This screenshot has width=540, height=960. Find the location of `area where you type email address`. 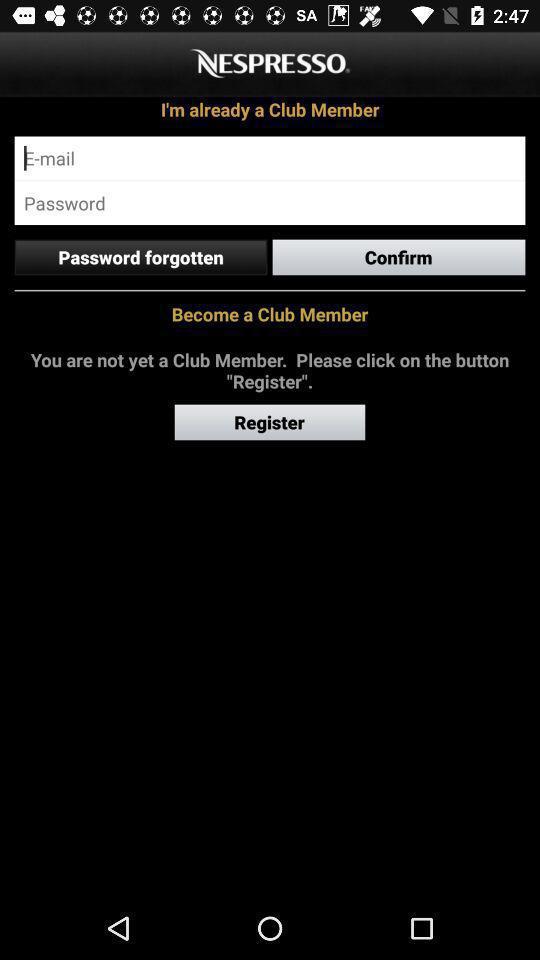

area where you type email address is located at coordinates (270, 158).